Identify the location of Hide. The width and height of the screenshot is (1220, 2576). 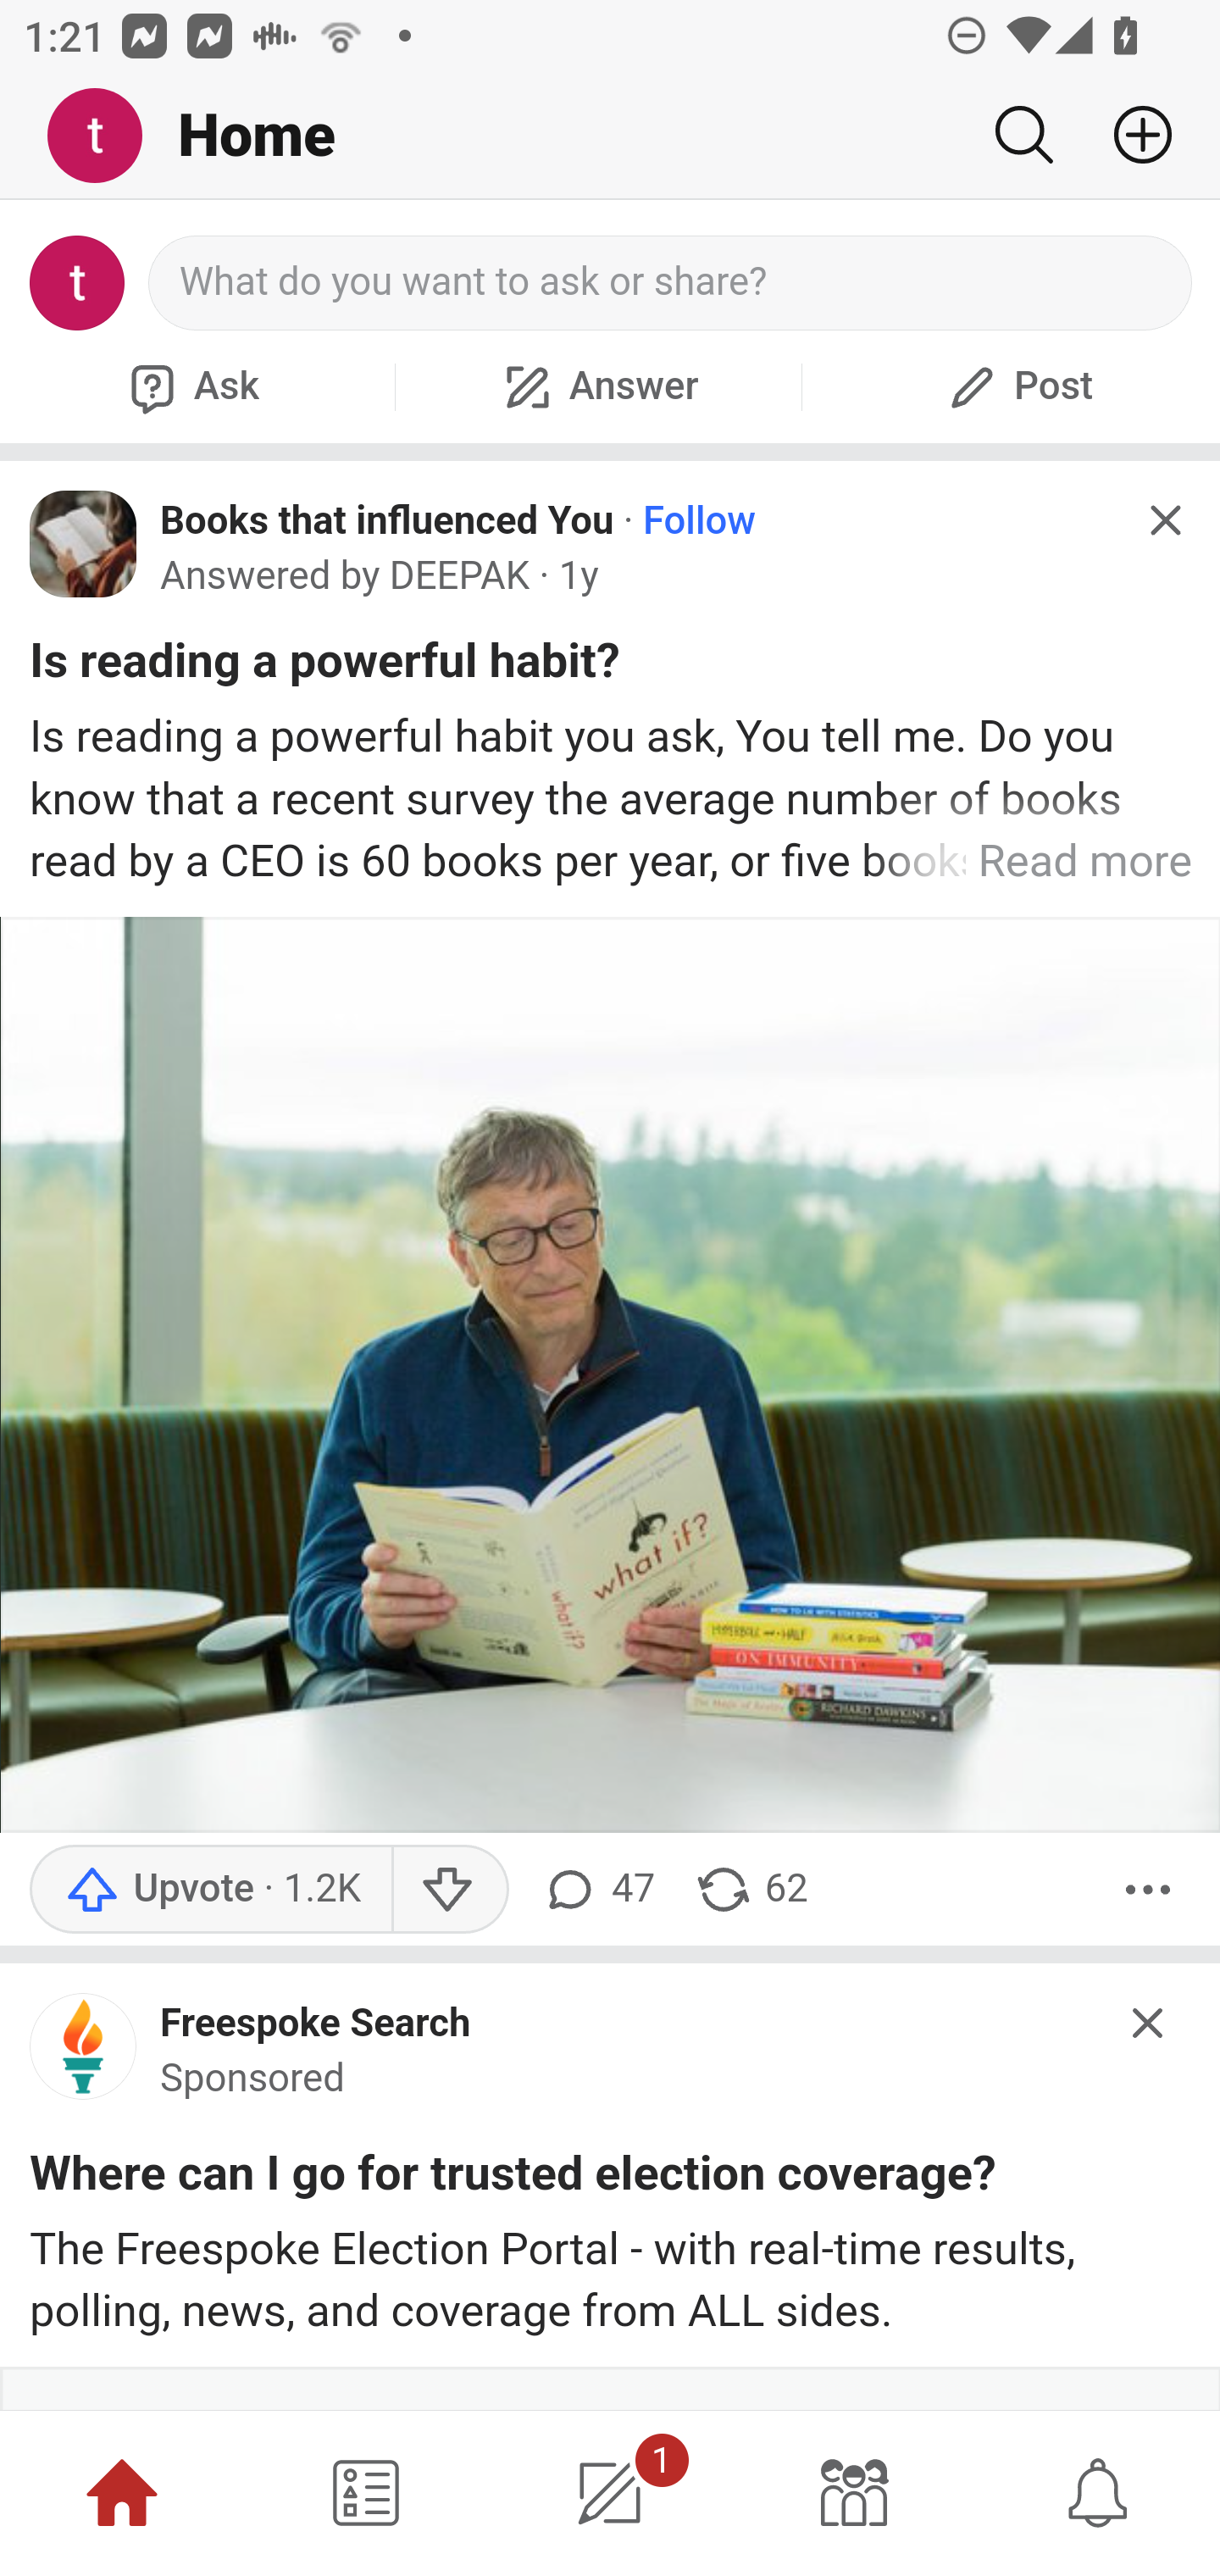
(1164, 520).